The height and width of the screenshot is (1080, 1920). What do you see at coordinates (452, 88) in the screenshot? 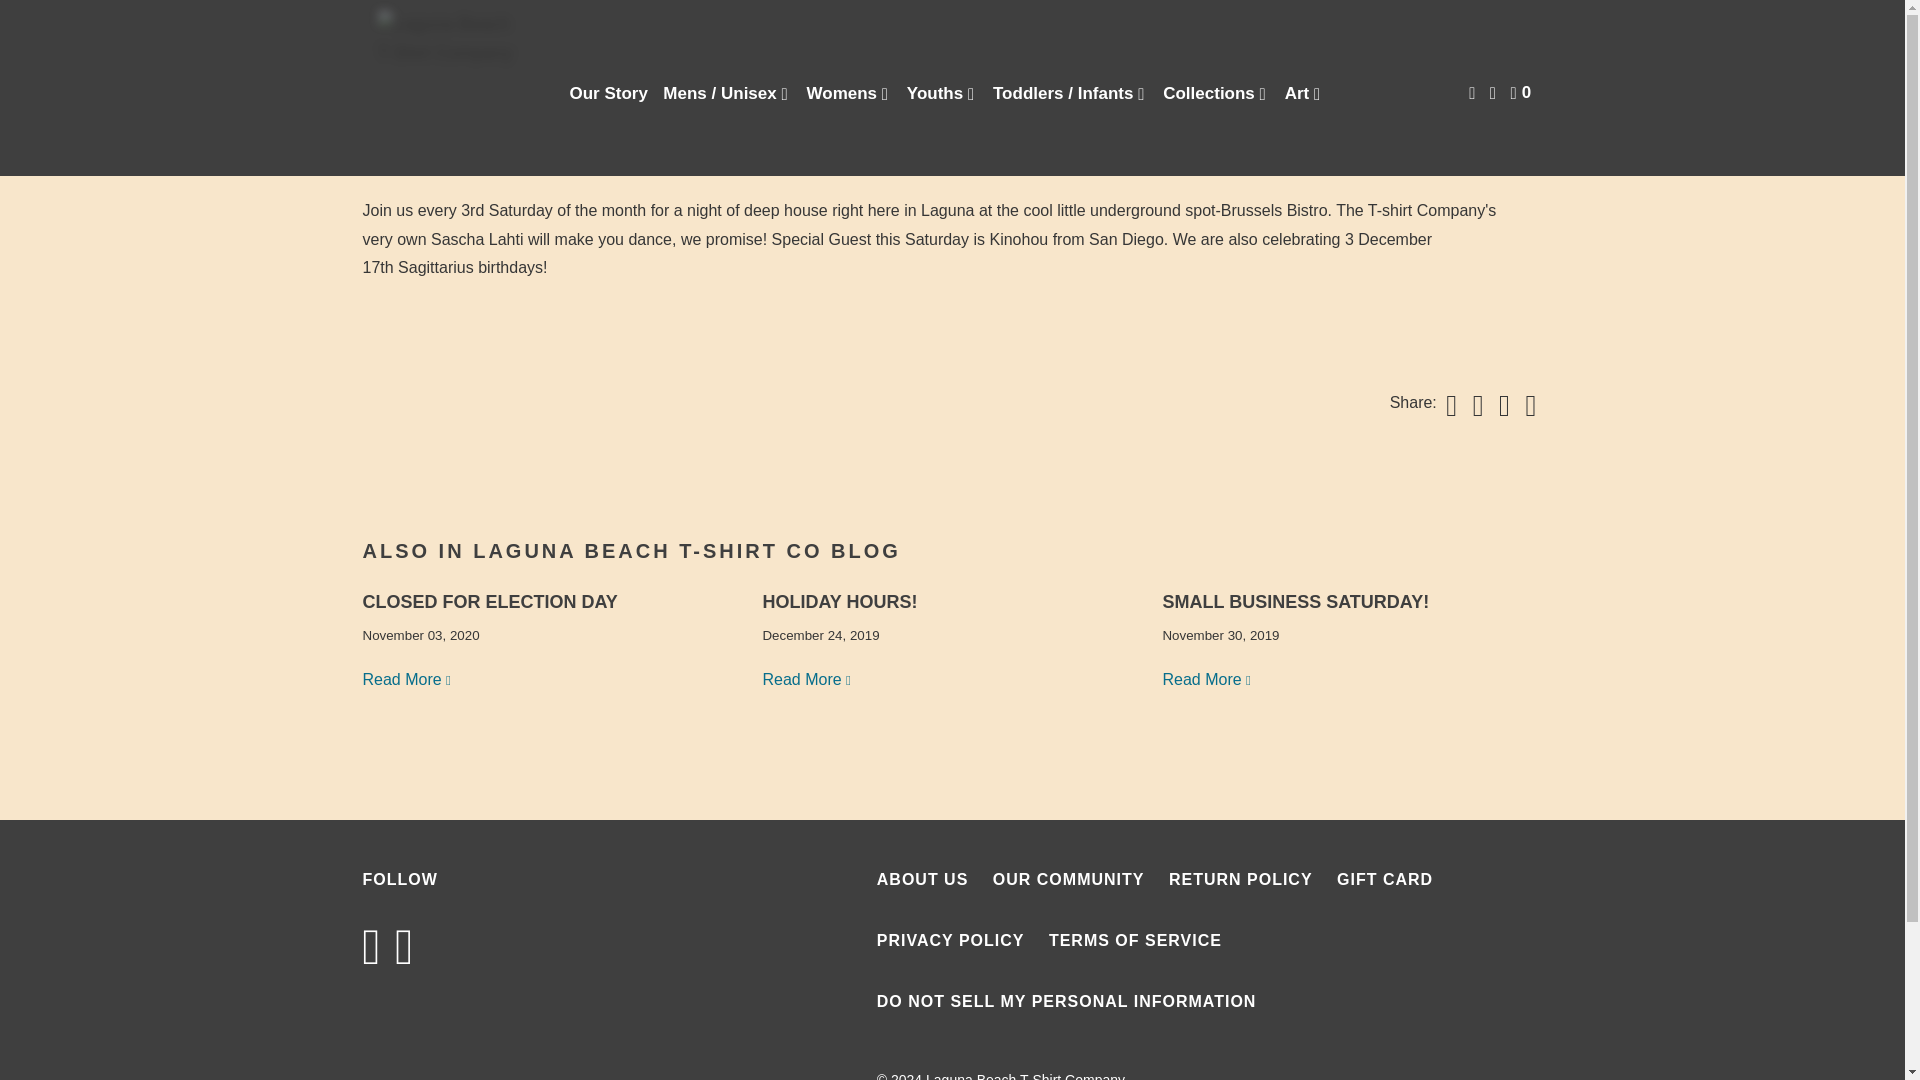
I see `Laguna Beach T-Shirt Company` at bounding box center [452, 88].